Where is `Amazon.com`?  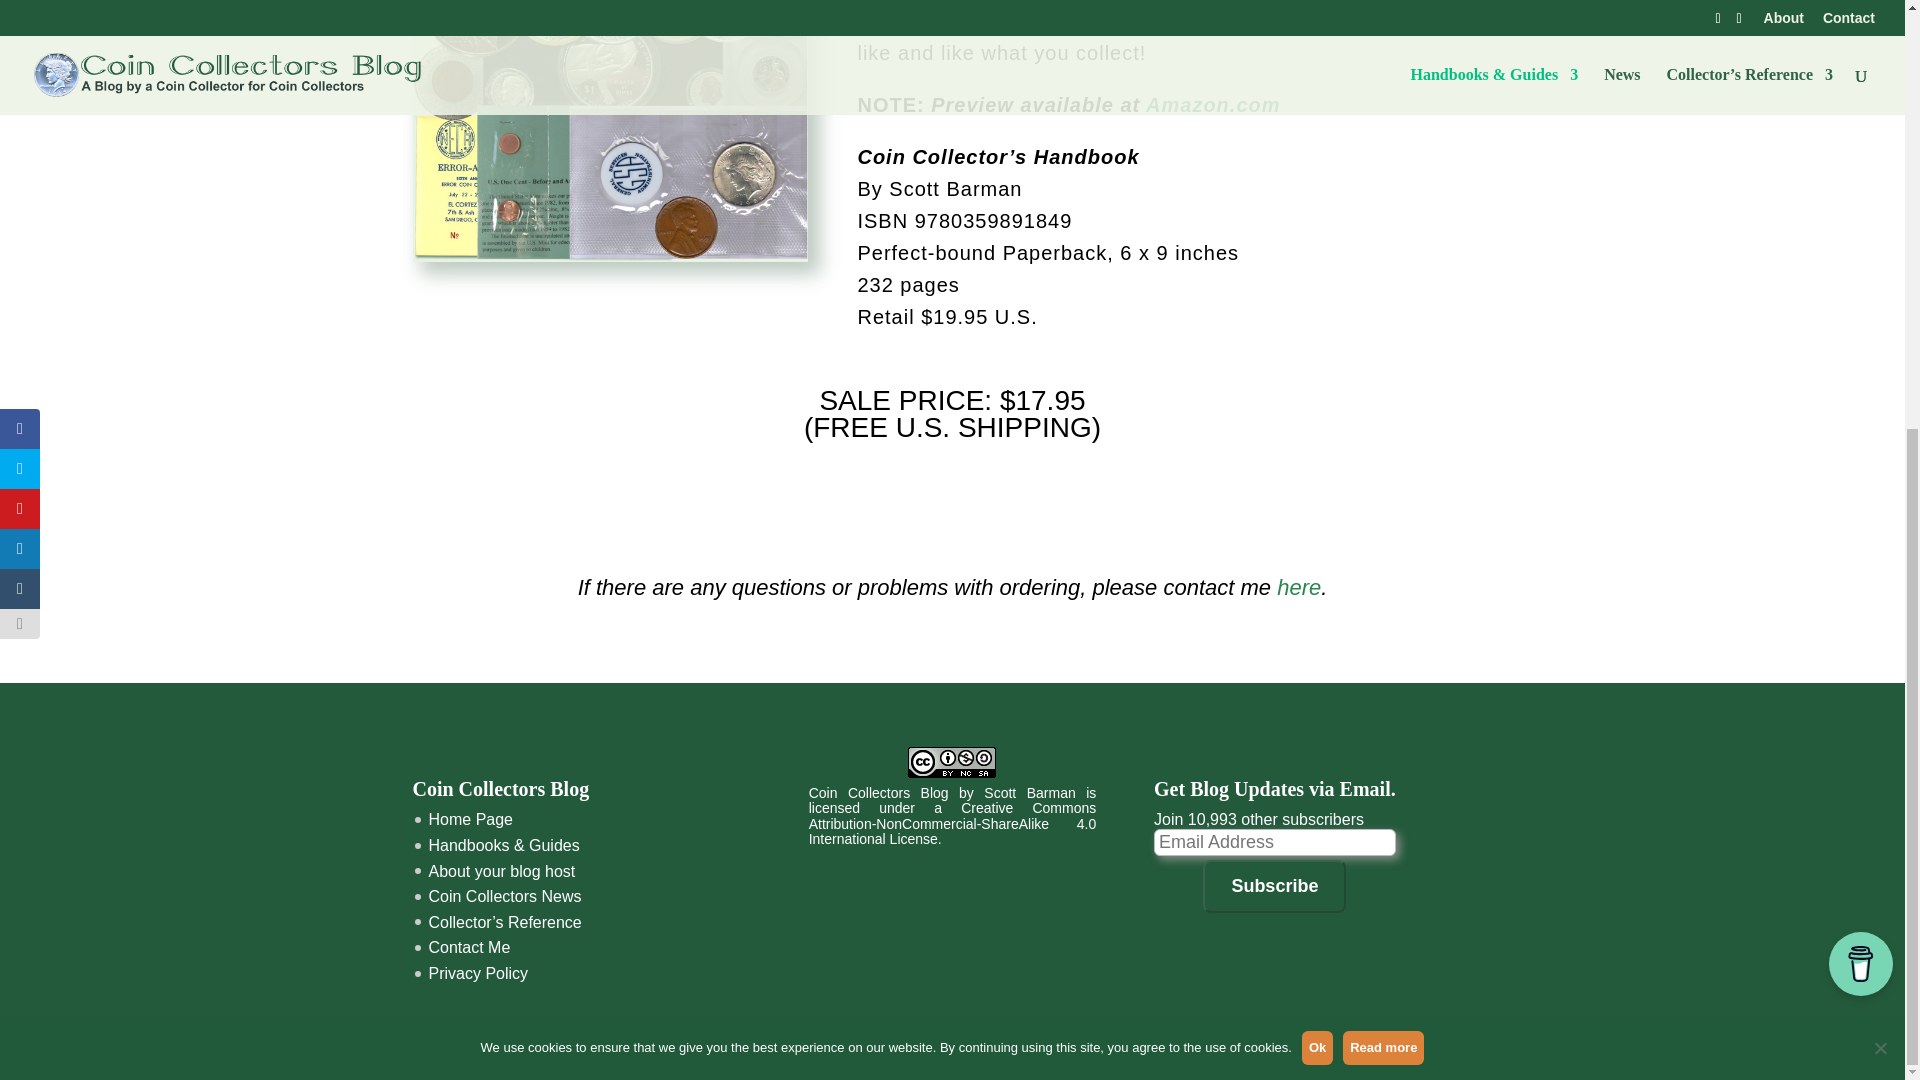
Amazon.com is located at coordinates (1213, 104).